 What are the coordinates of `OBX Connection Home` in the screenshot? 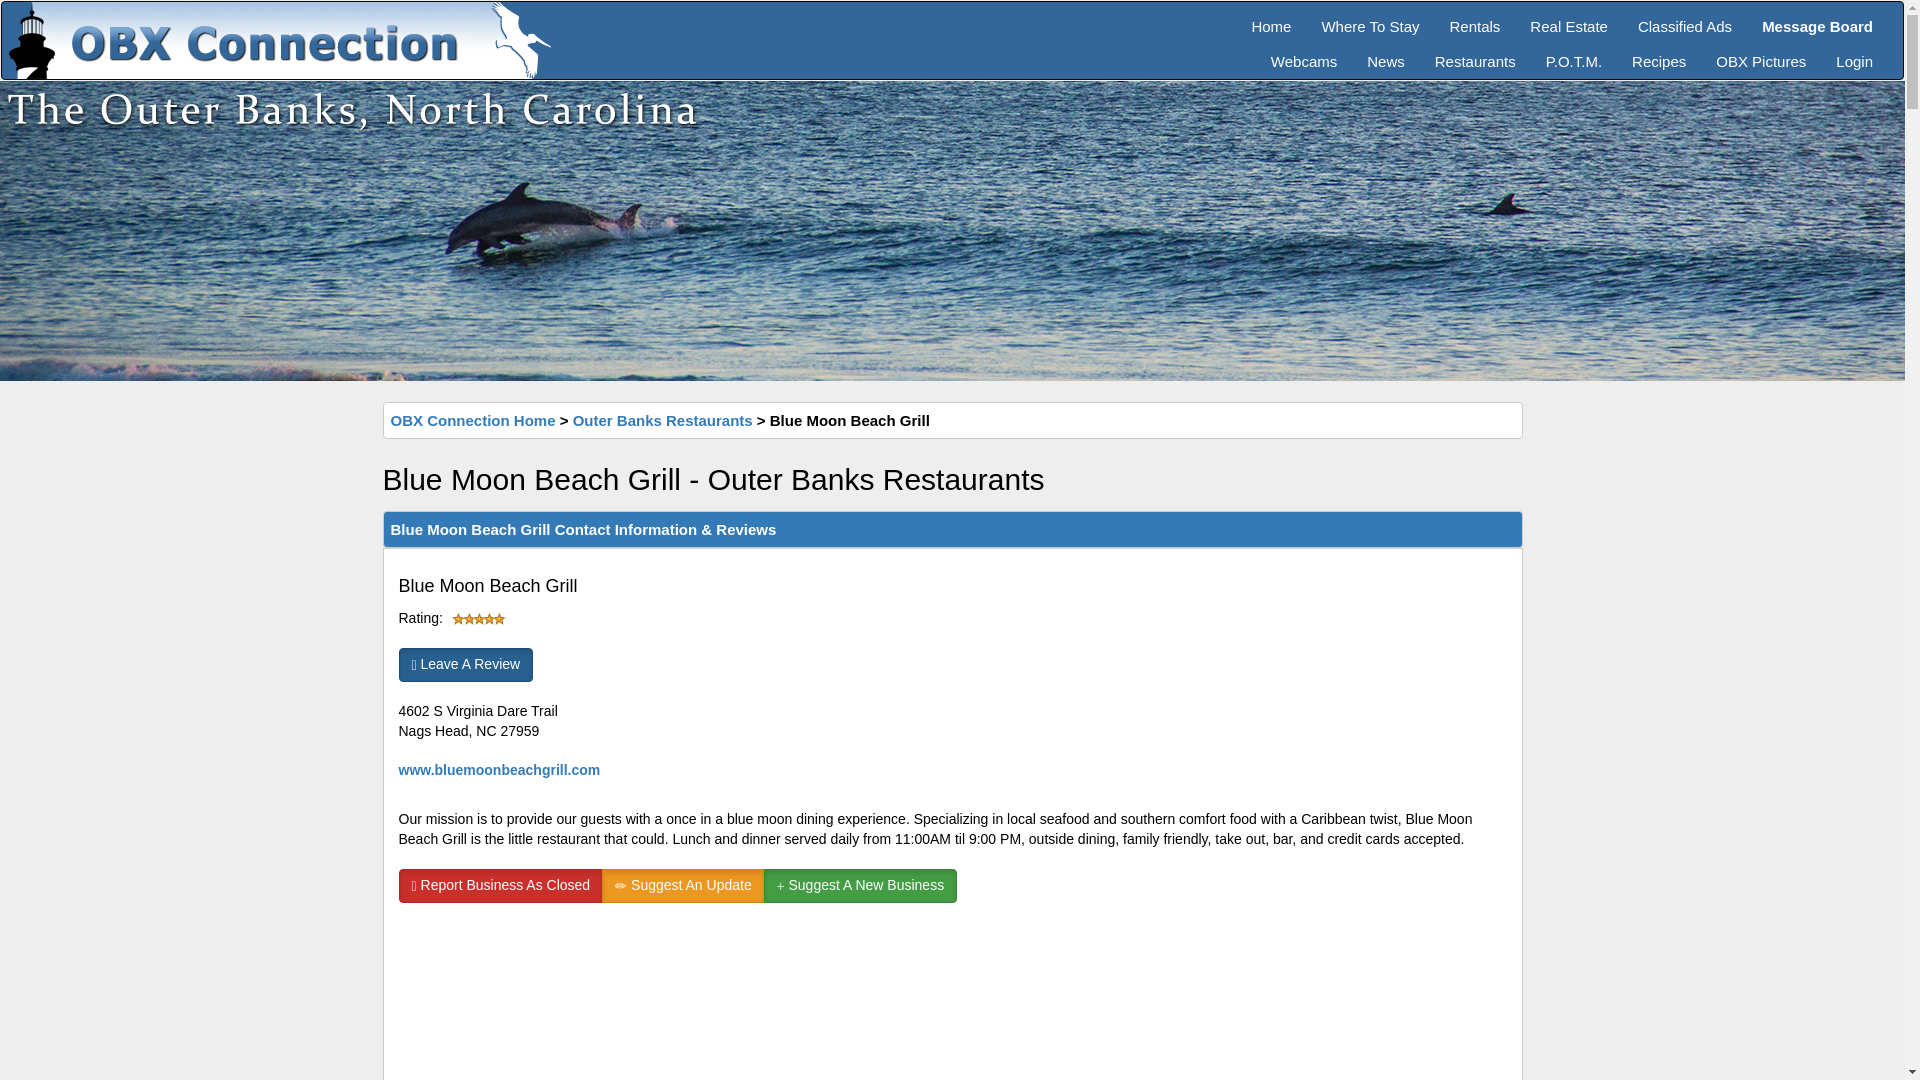 It's located at (472, 420).